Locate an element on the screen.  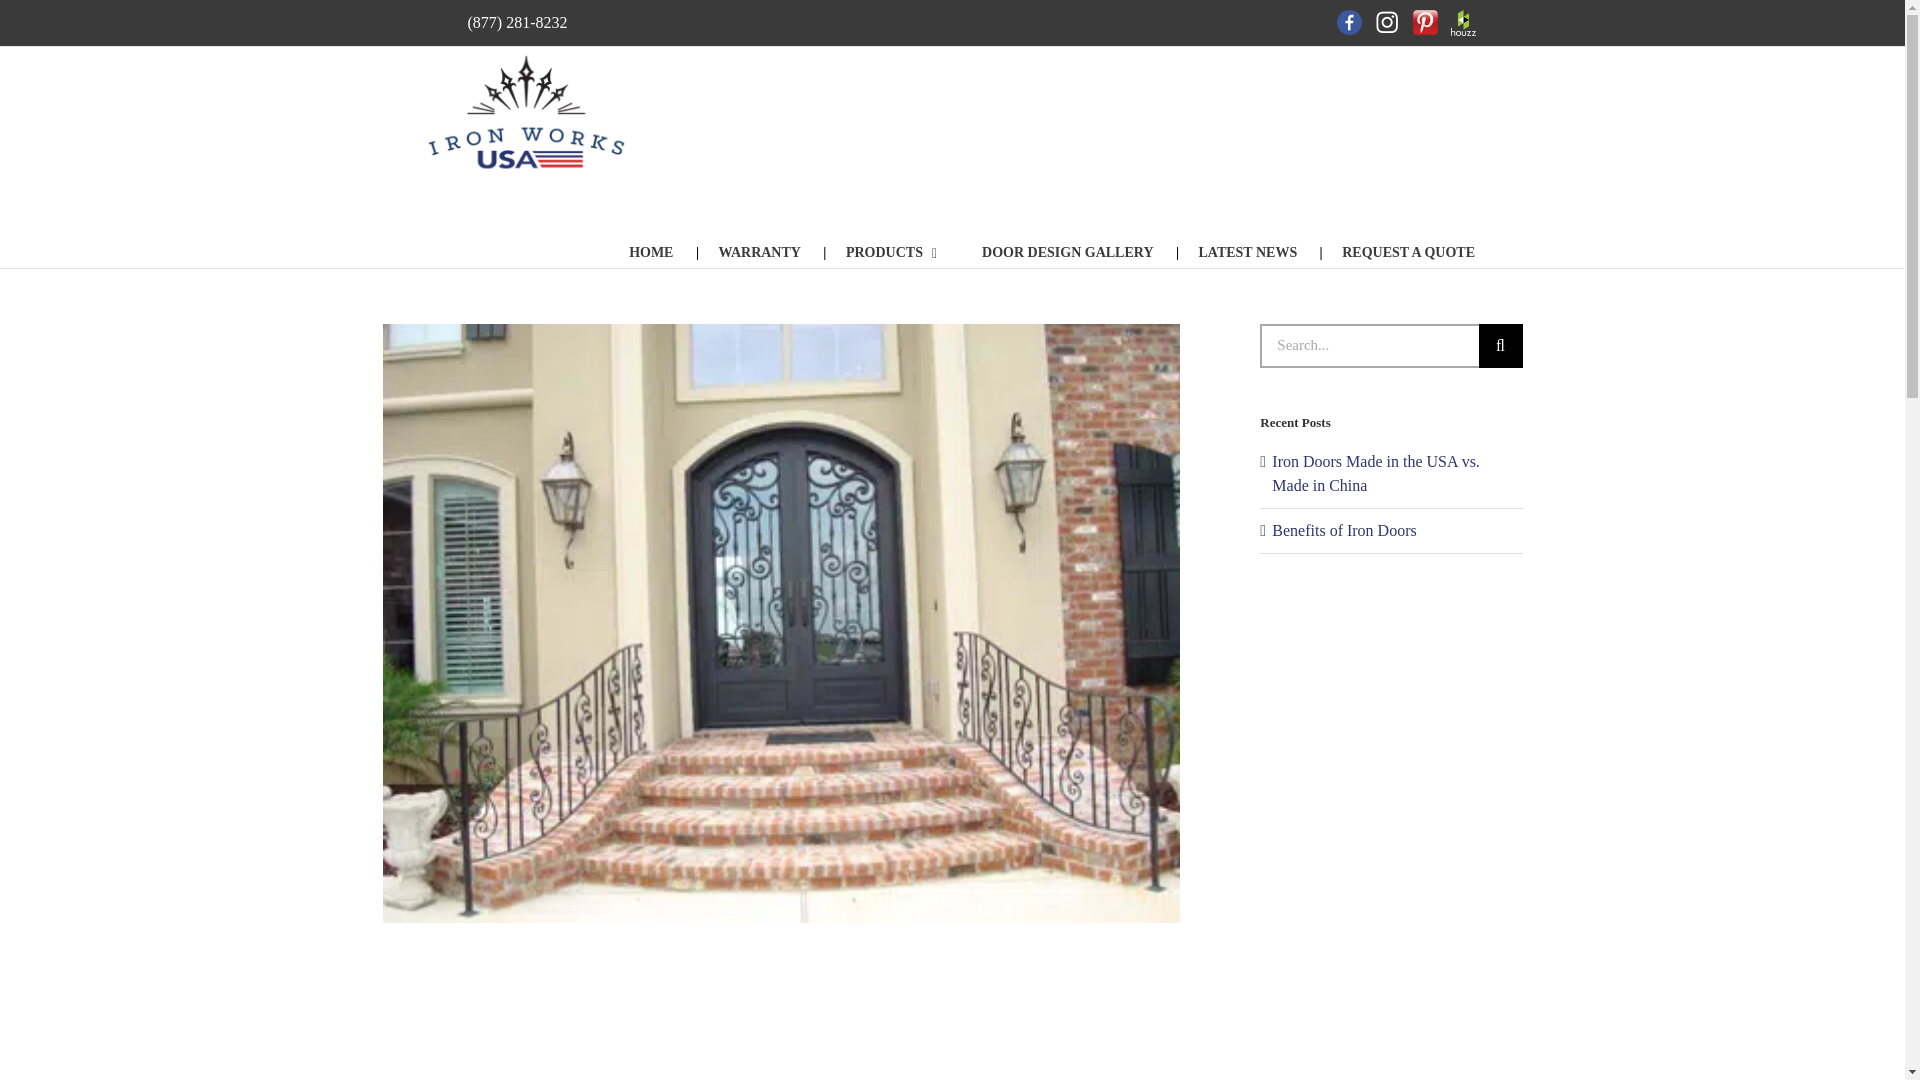
HOME is located at coordinates (650, 252).